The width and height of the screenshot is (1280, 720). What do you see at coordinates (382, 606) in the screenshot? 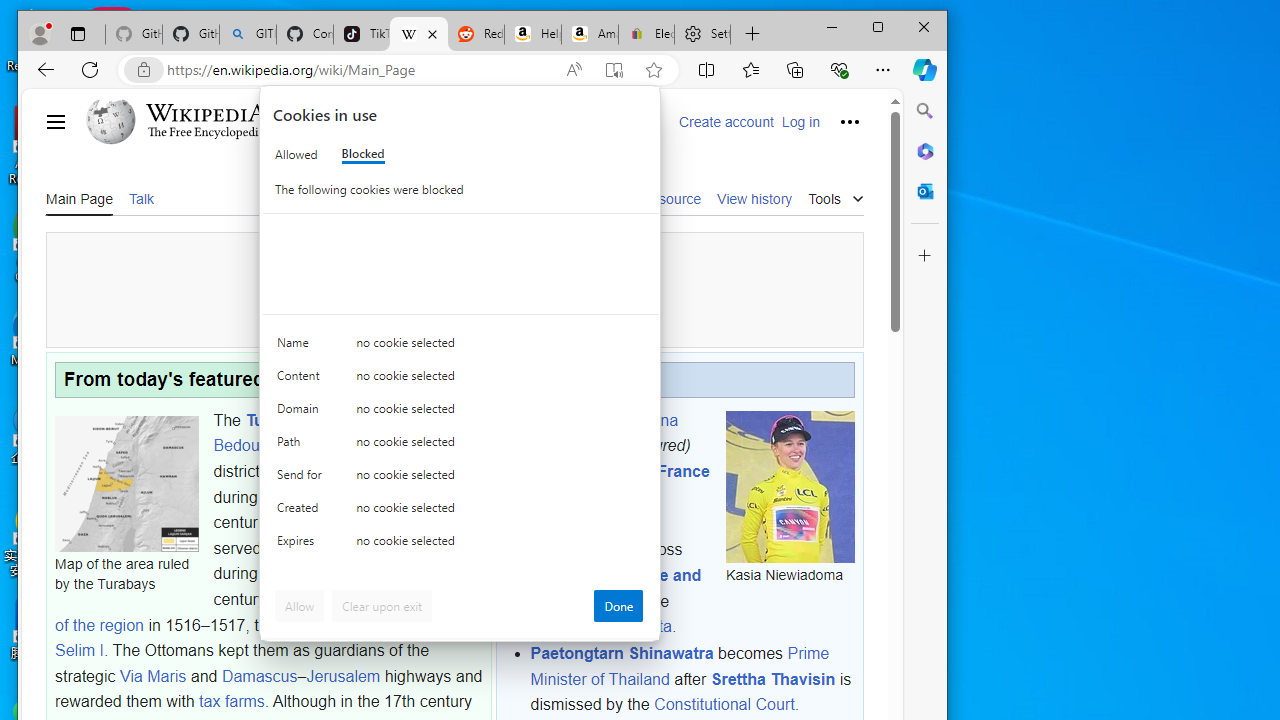
I see `Clear upon exit` at bounding box center [382, 606].